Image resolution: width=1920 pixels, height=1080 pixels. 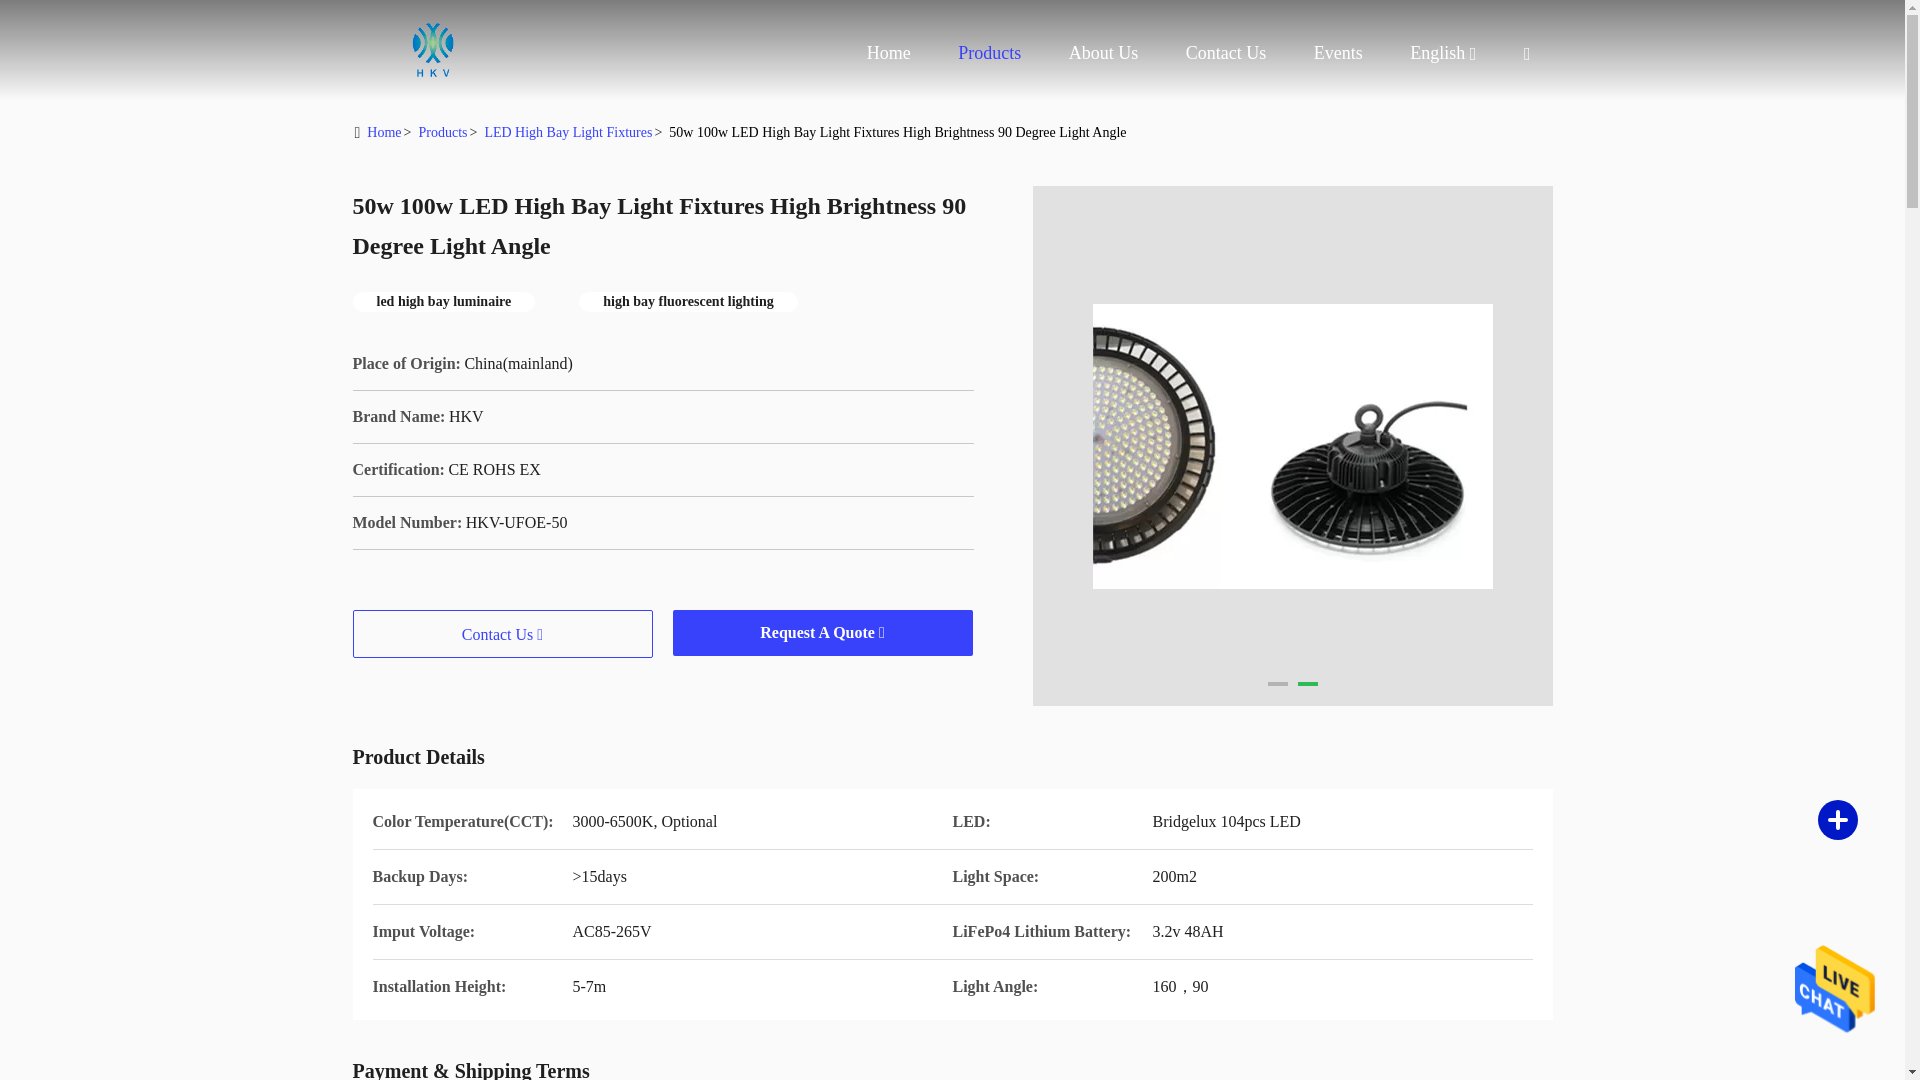 I want to click on Home, so click(x=432, y=50).